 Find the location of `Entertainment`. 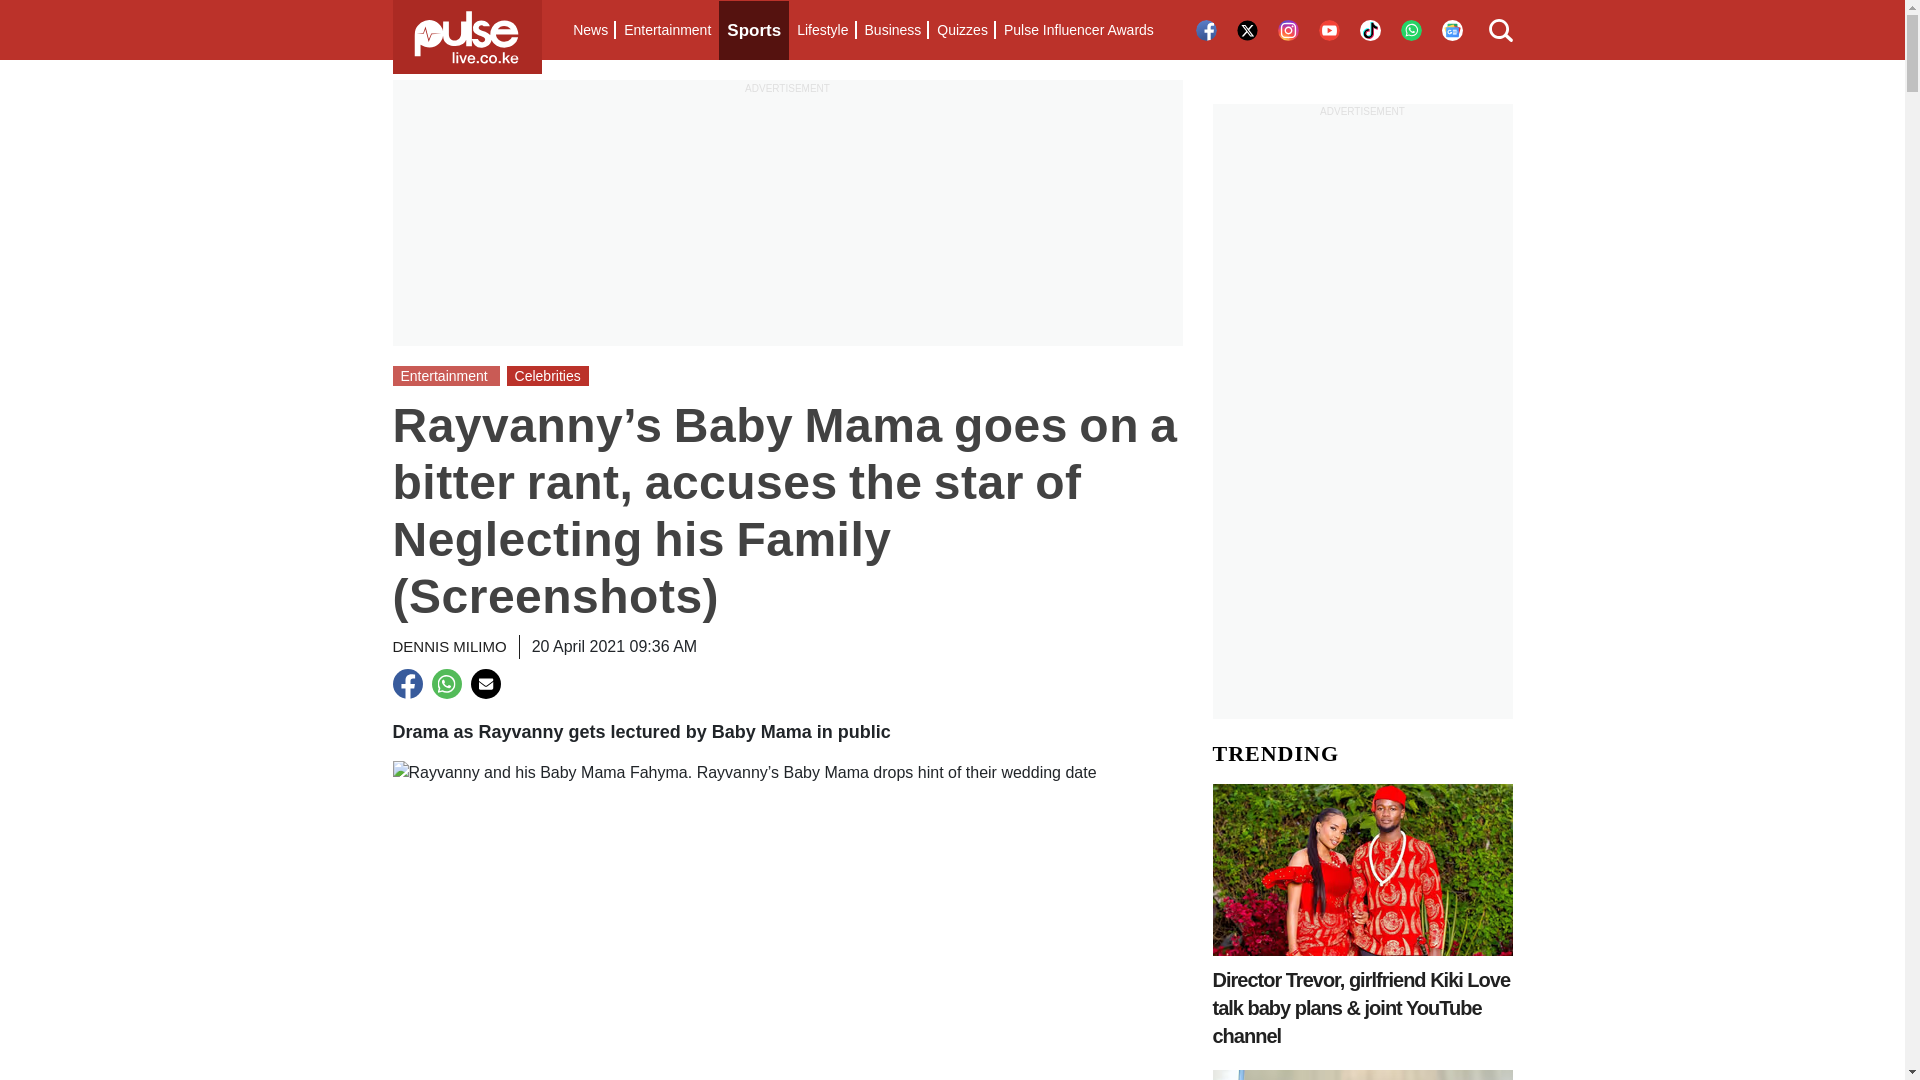

Entertainment is located at coordinates (667, 30).